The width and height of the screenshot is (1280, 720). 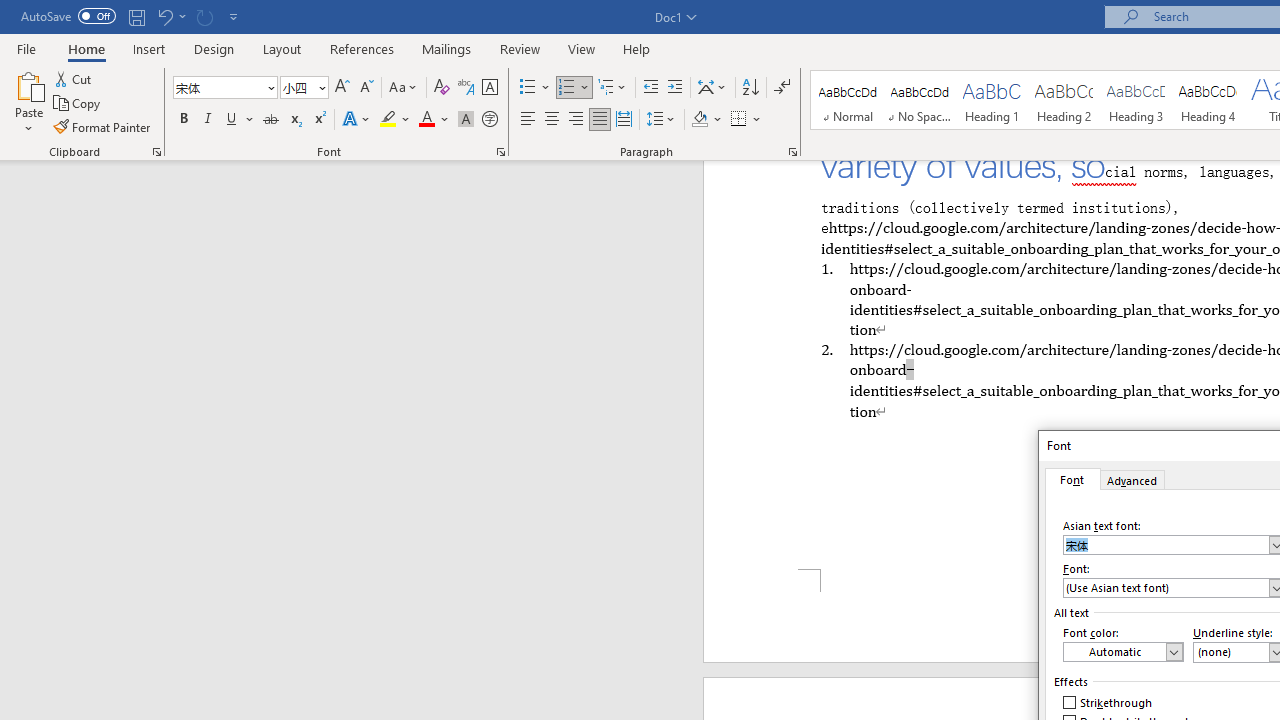 What do you see at coordinates (792, 152) in the screenshot?
I see `Paragraph...` at bounding box center [792, 152].